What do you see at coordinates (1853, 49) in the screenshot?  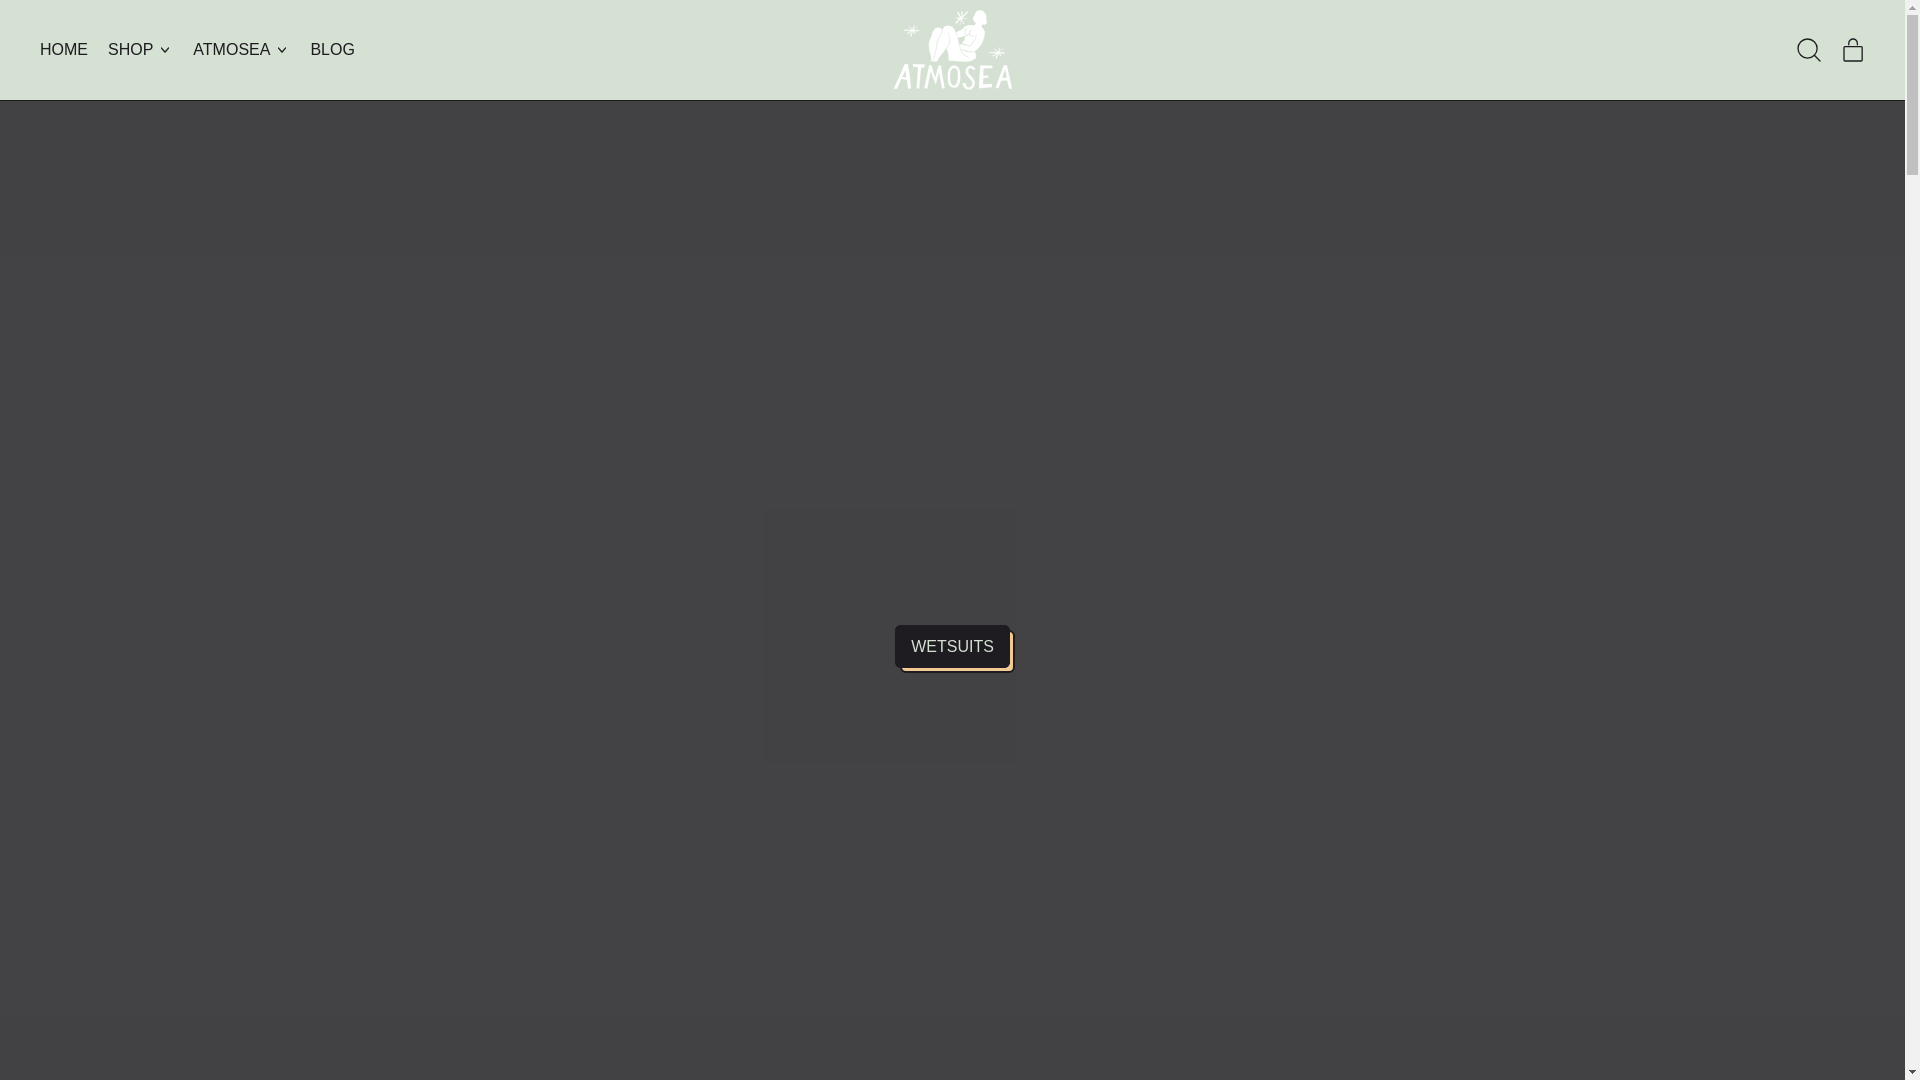 I see `SHOP` at bounding box center [1853, 49].